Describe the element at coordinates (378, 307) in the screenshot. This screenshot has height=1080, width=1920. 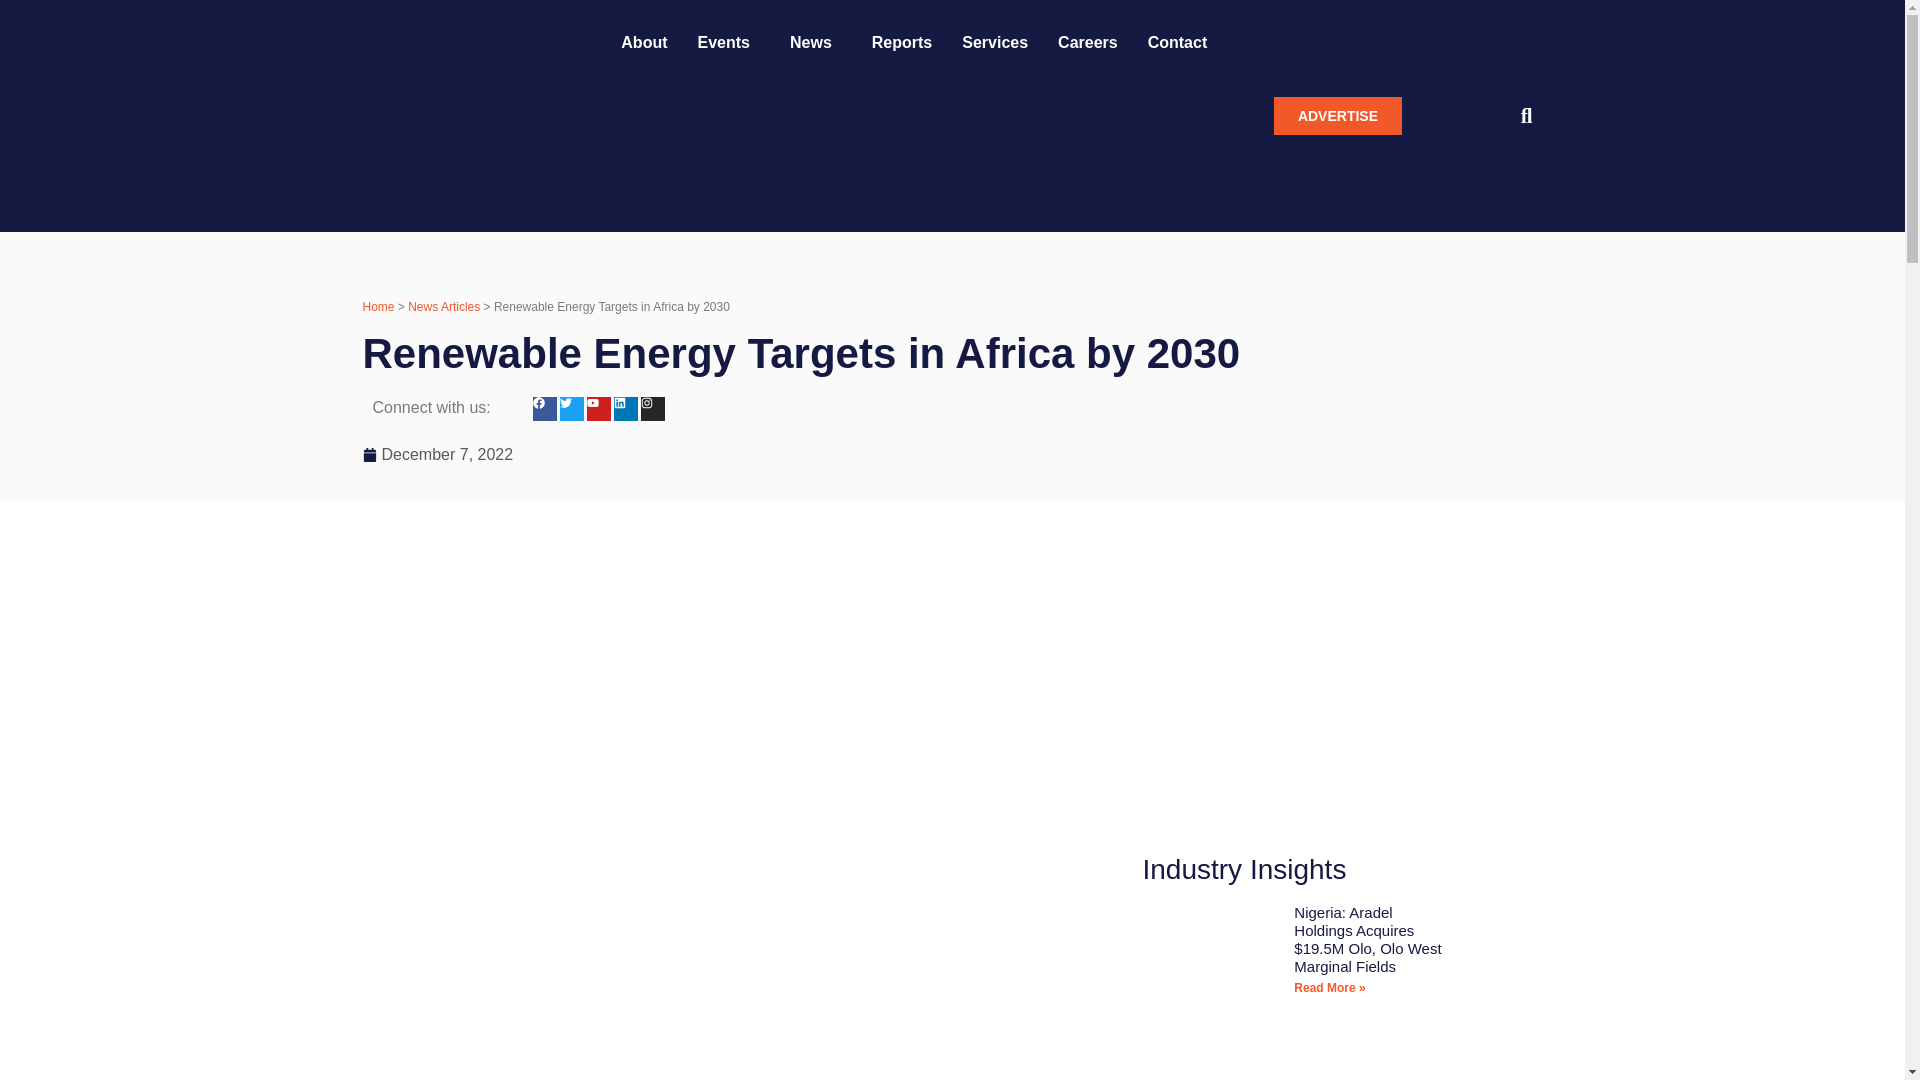
I see `Home` at that location.